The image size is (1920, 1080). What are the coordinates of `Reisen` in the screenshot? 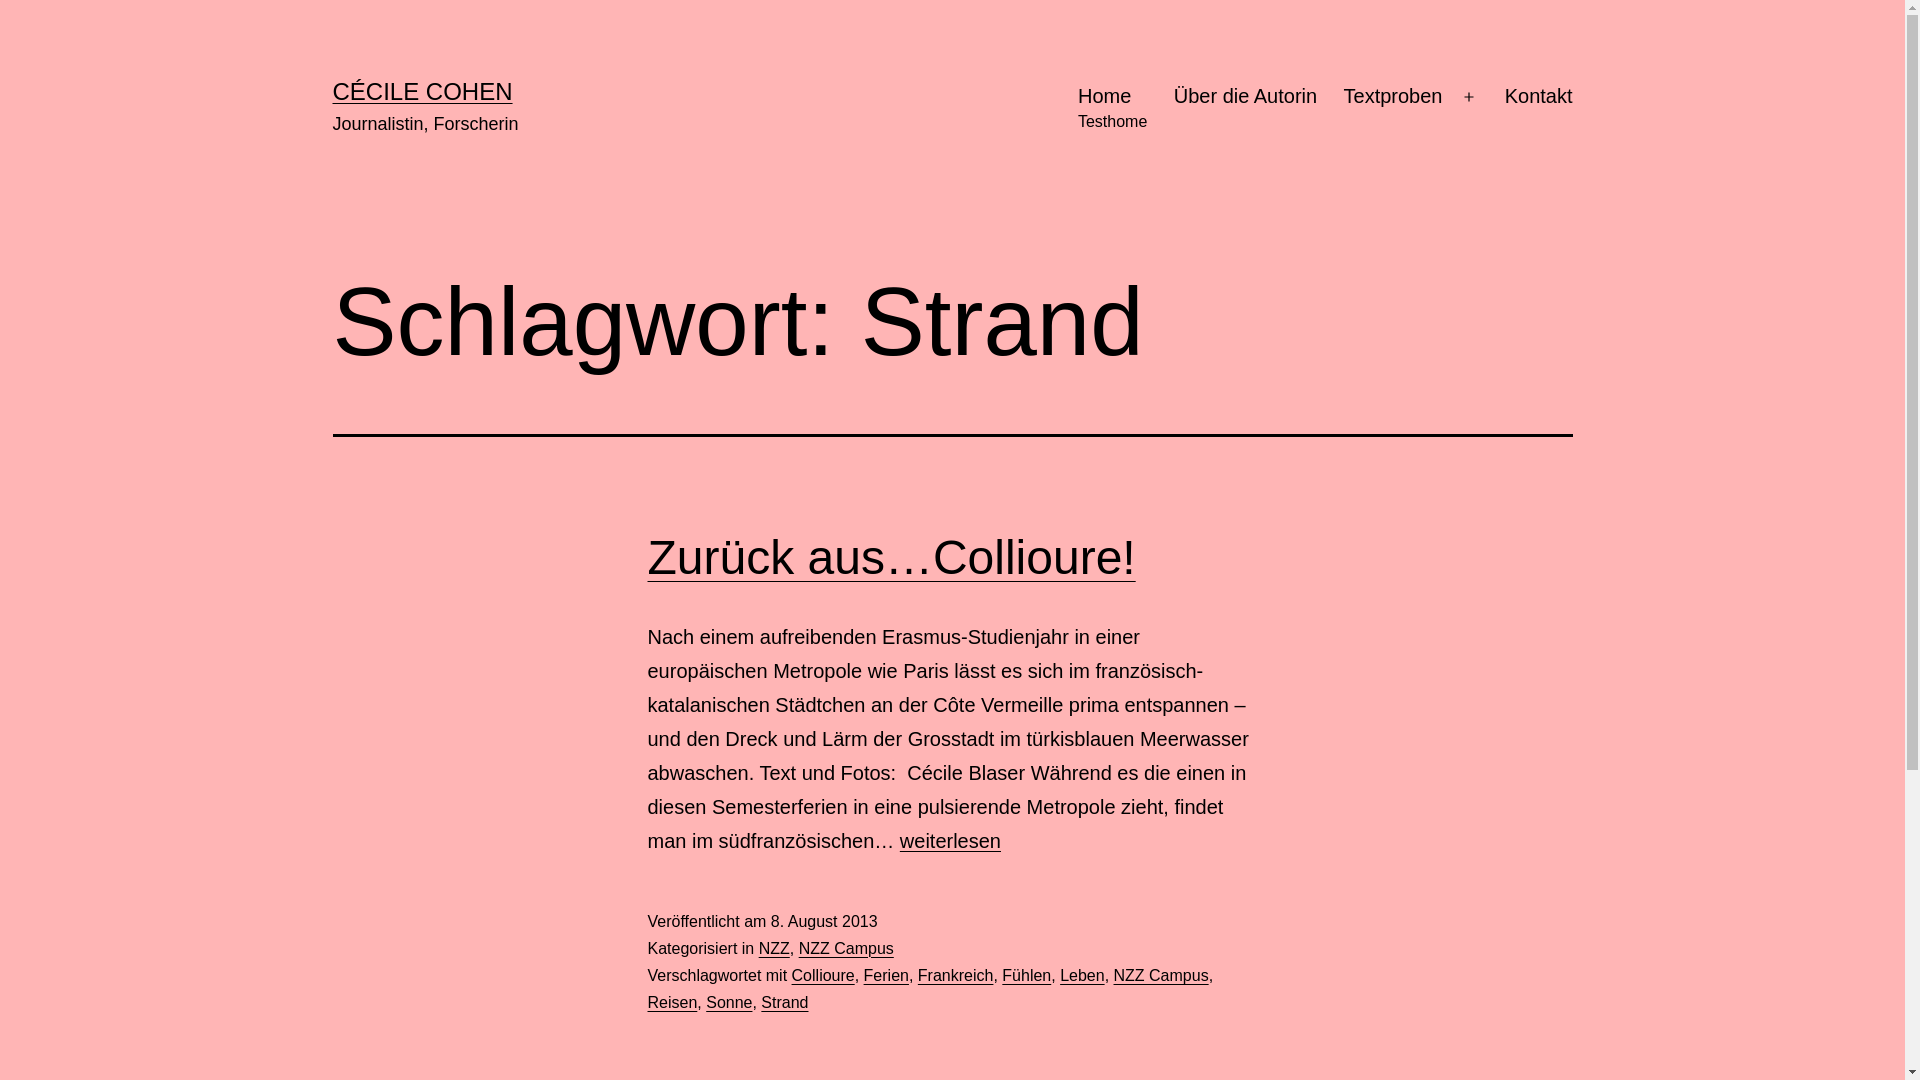 It's located at (673, 1002).